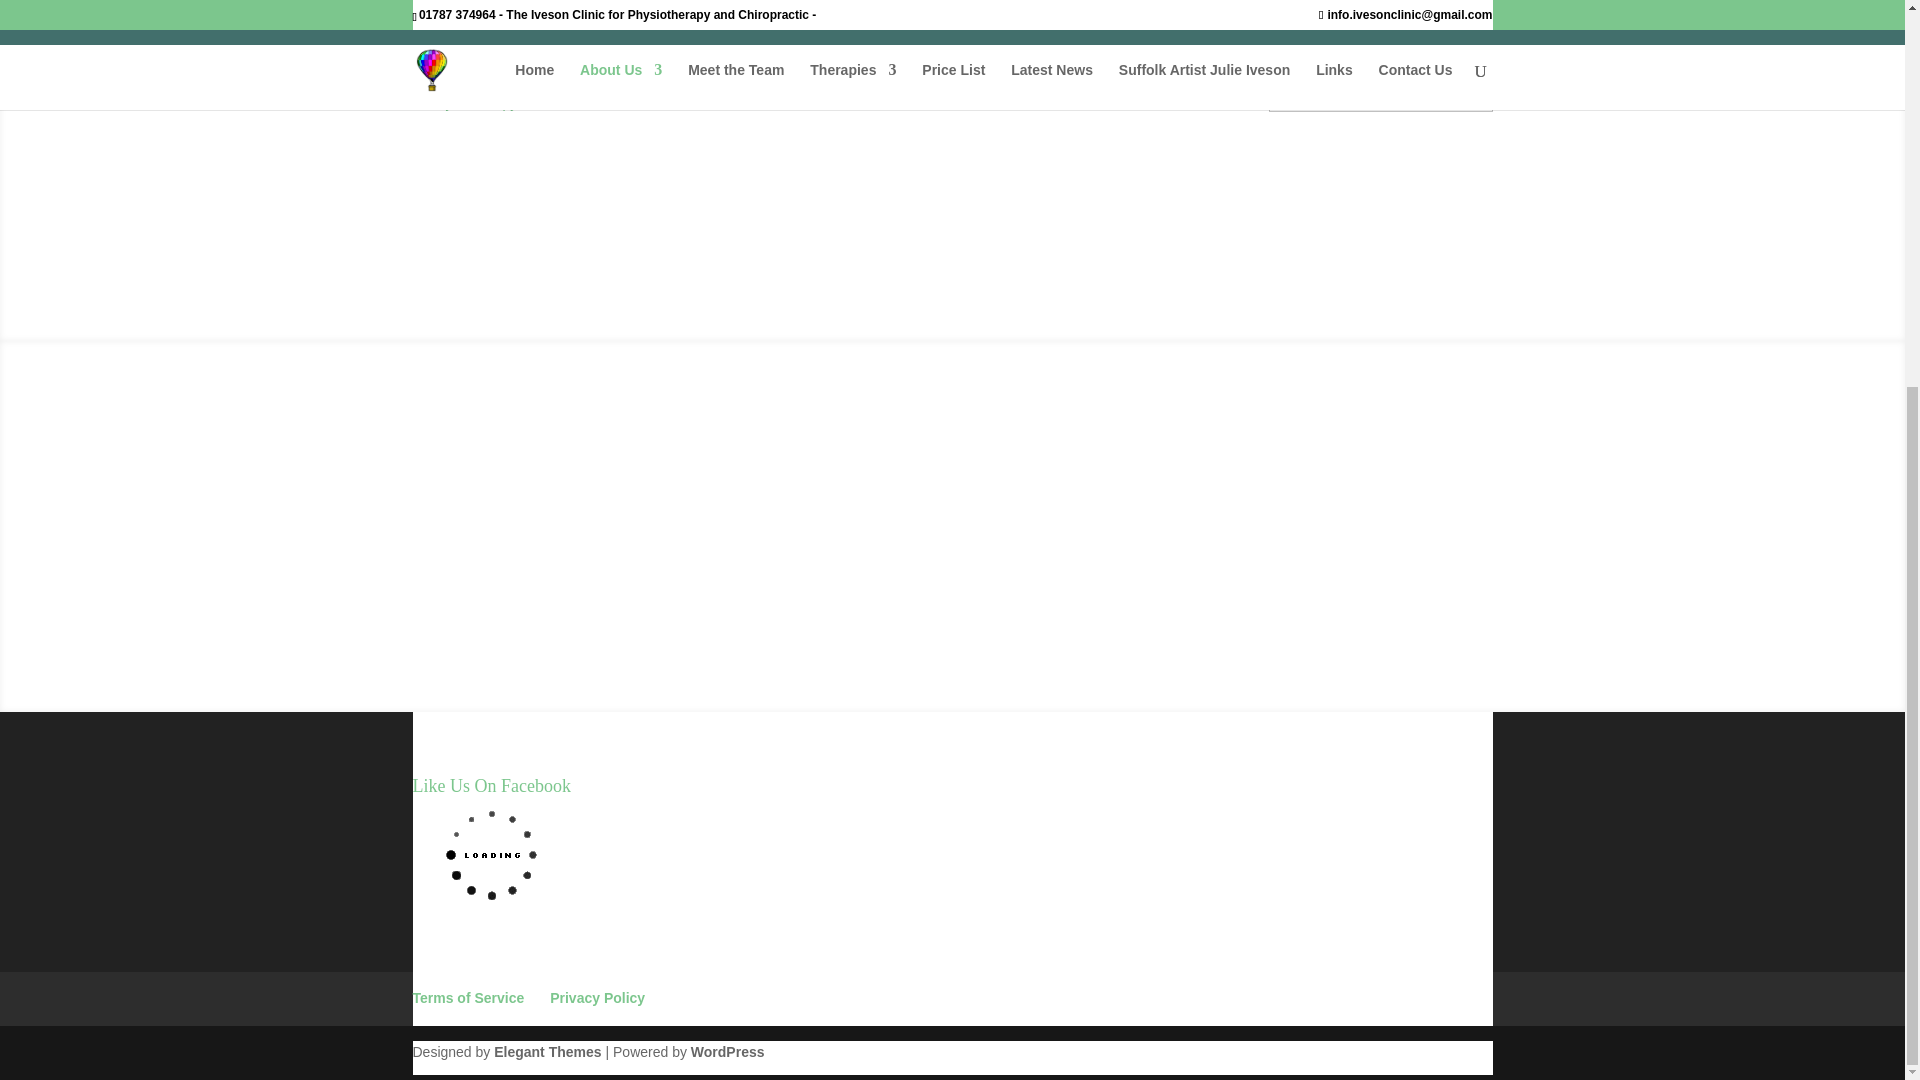 The height and width of the screenshot is (1080, 1920). Describe the element at coordinates (728, 1052) in the screenshot. I see `WordPress` at that location.